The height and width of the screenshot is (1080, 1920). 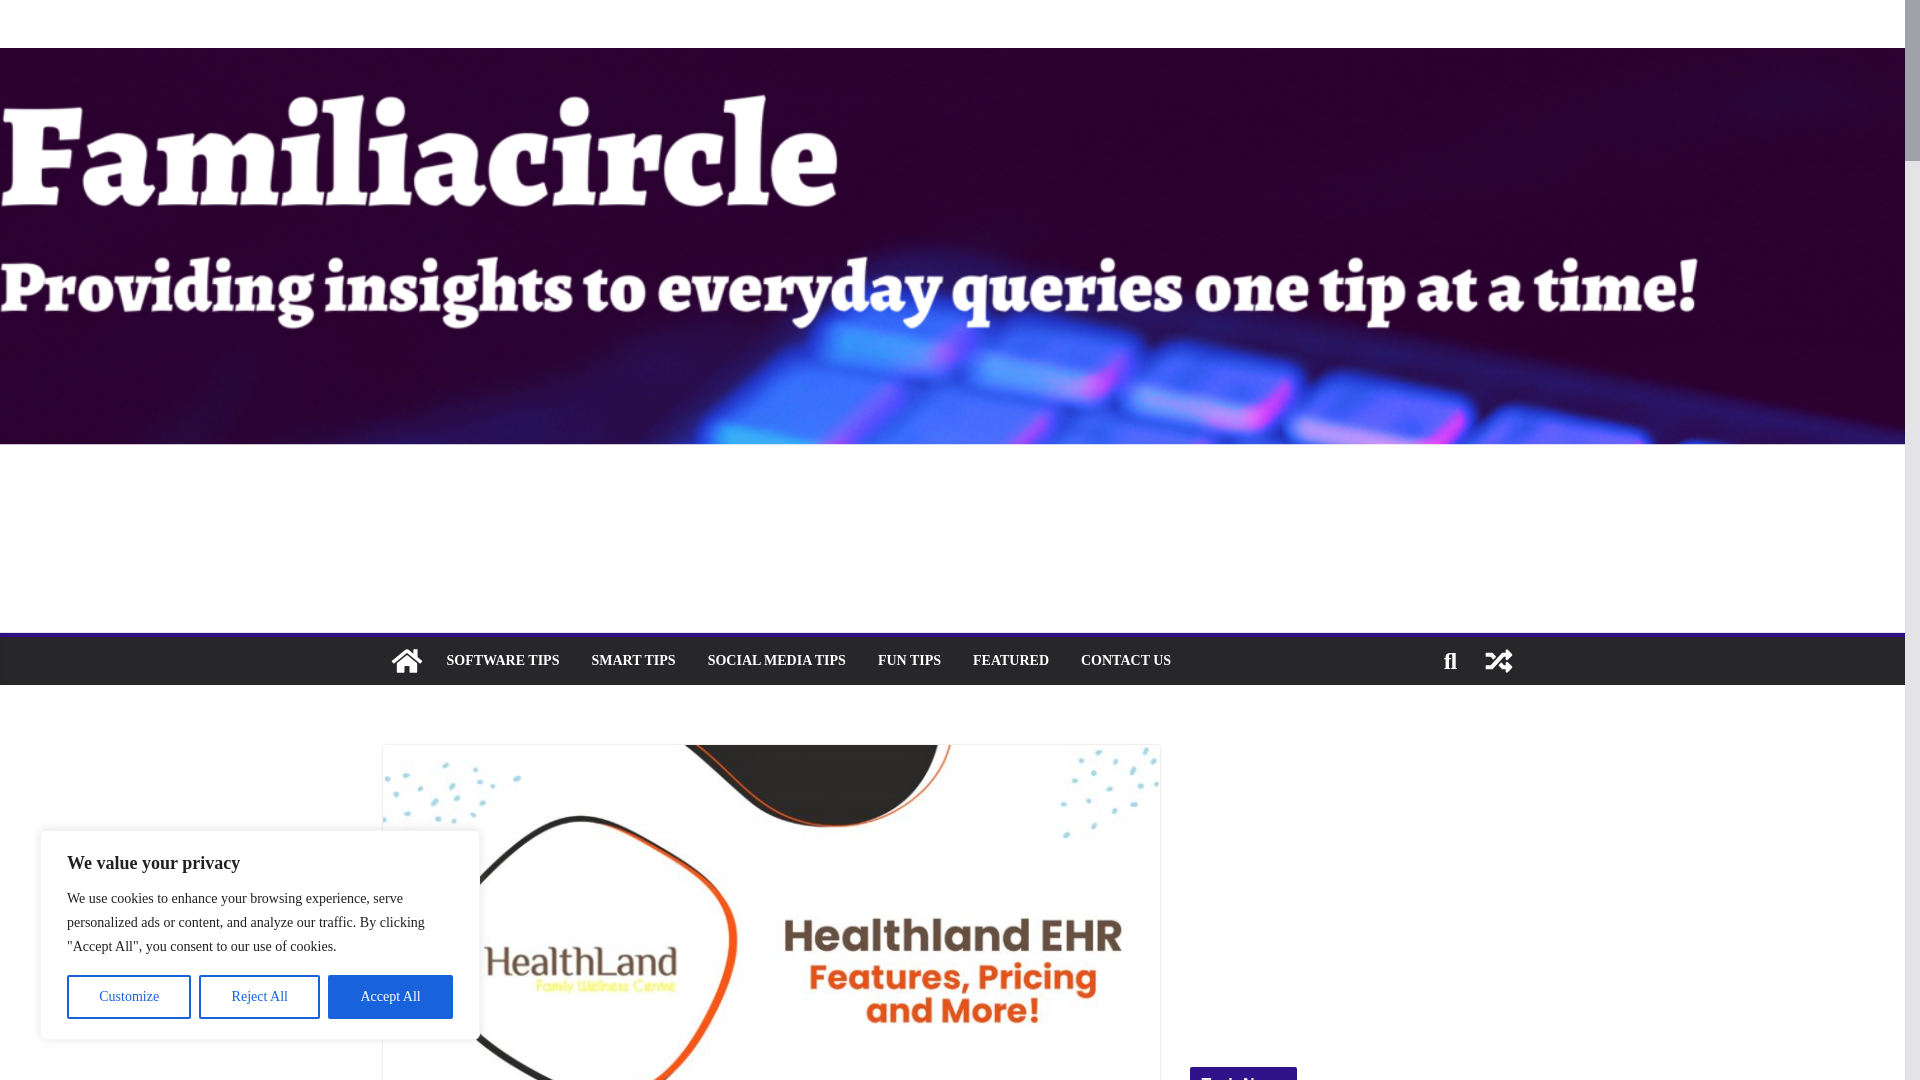 What do you see at coordinates (633, 660) in the screenshot?
I see `SMART TIPS` at bounding box center [633, 660].